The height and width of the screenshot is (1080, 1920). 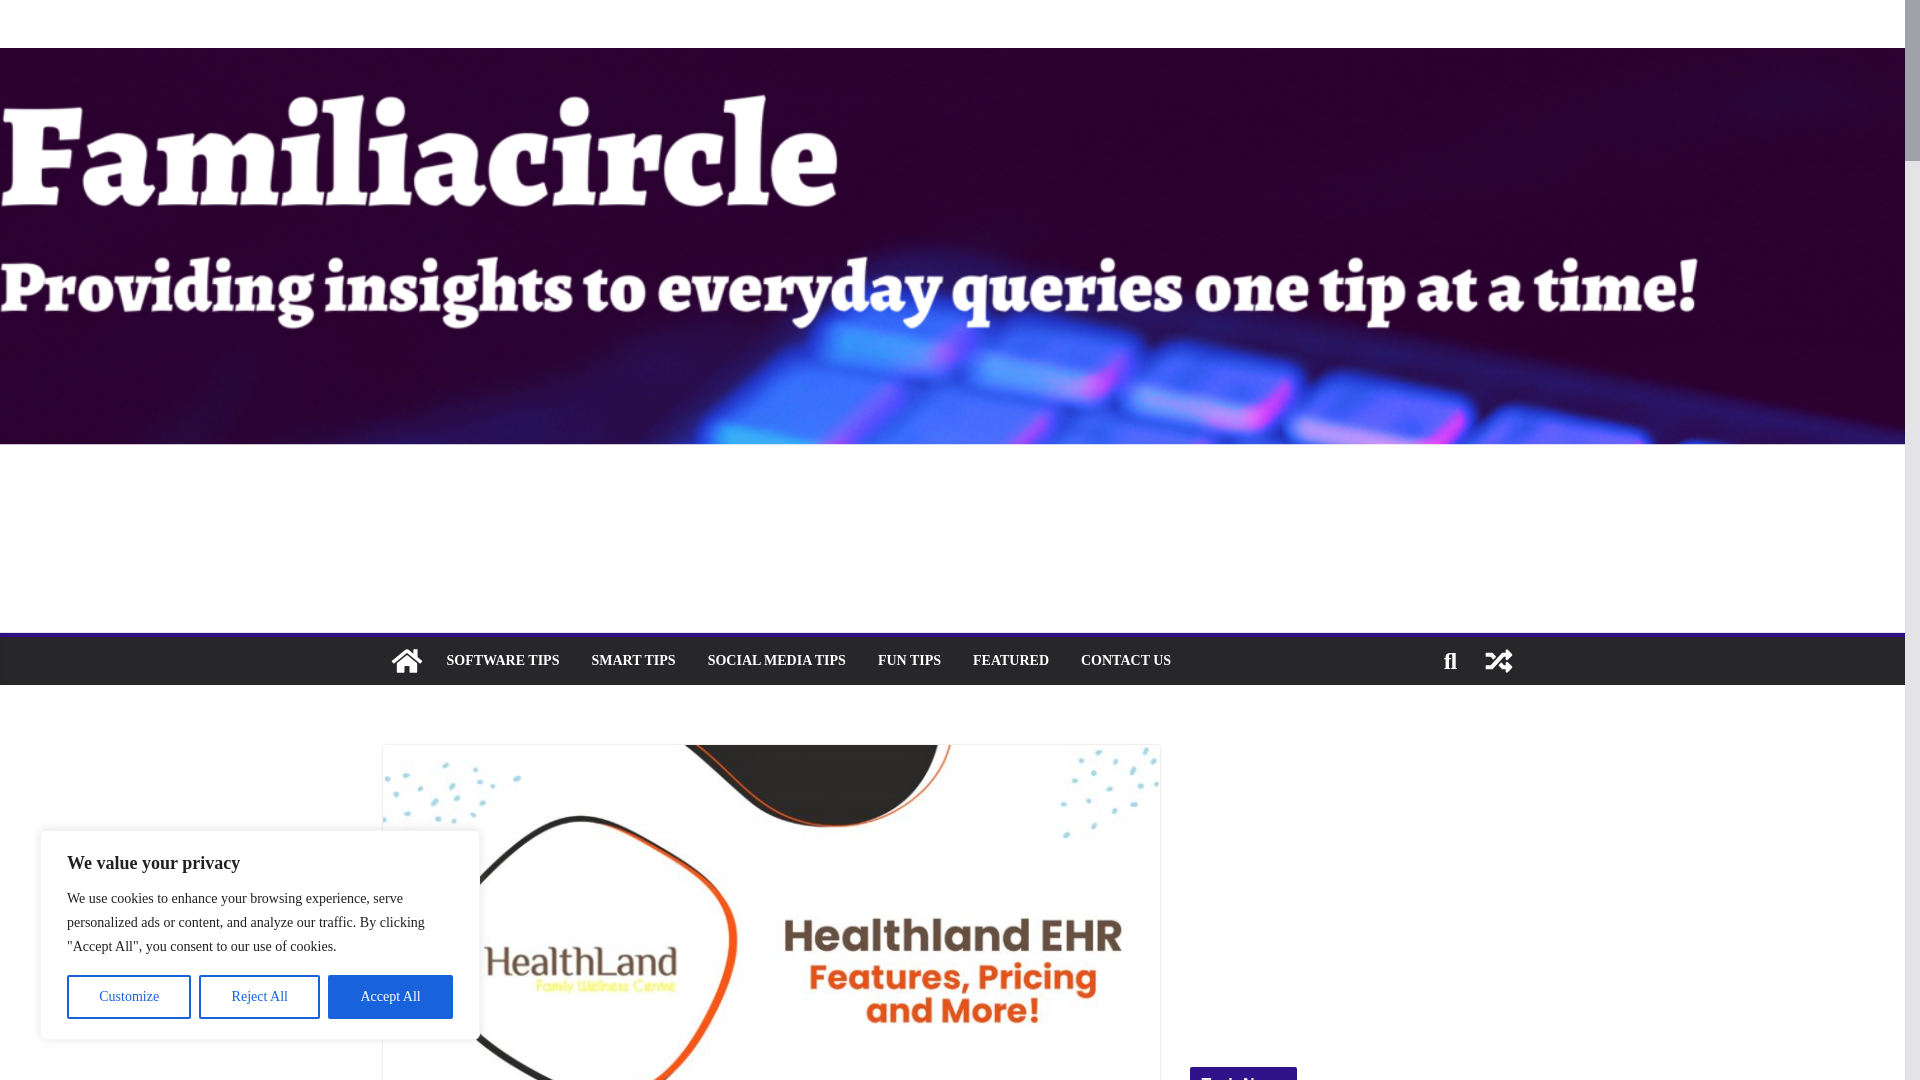 What do you see at coordinates (633, 660) in the screenshot?
I see `SMART TIPS` at bounding box center [633, 660].